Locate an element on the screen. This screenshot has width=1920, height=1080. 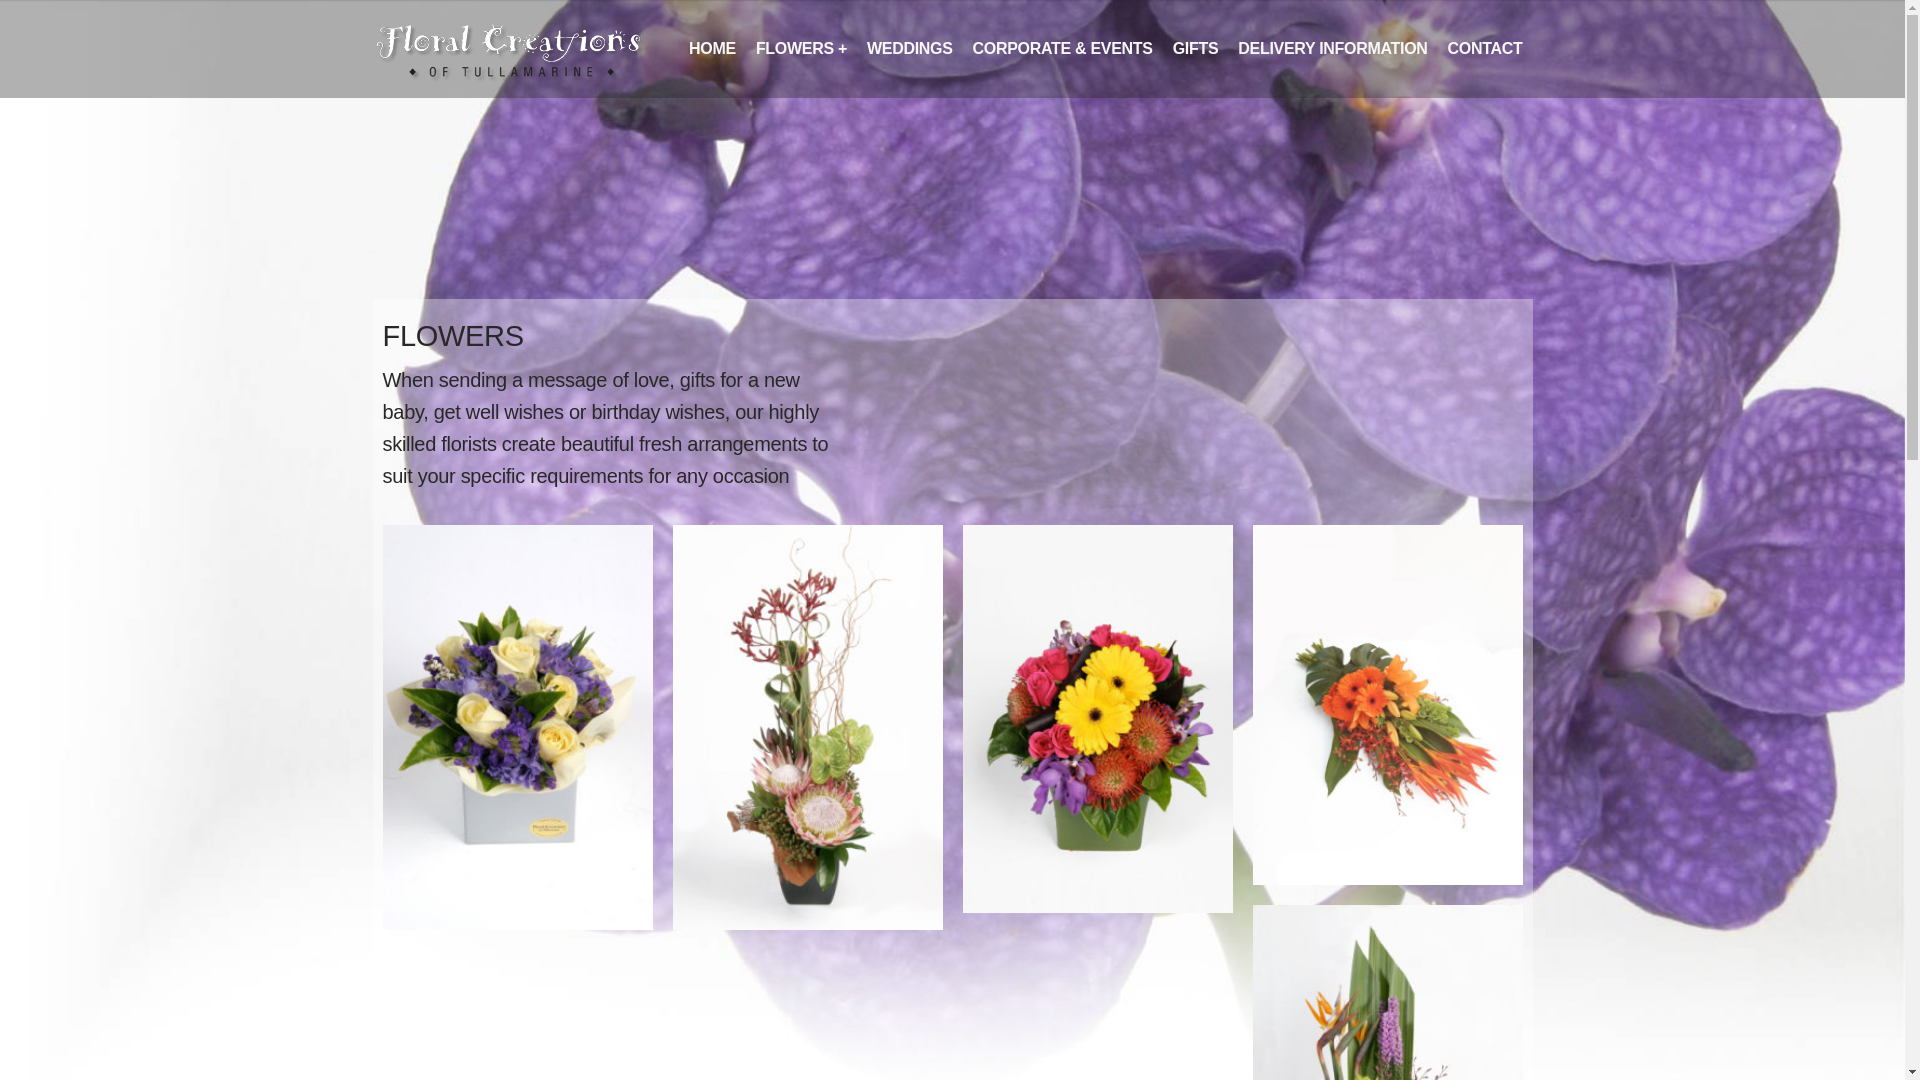
Flower 7 is located at coordinates (807, 728).